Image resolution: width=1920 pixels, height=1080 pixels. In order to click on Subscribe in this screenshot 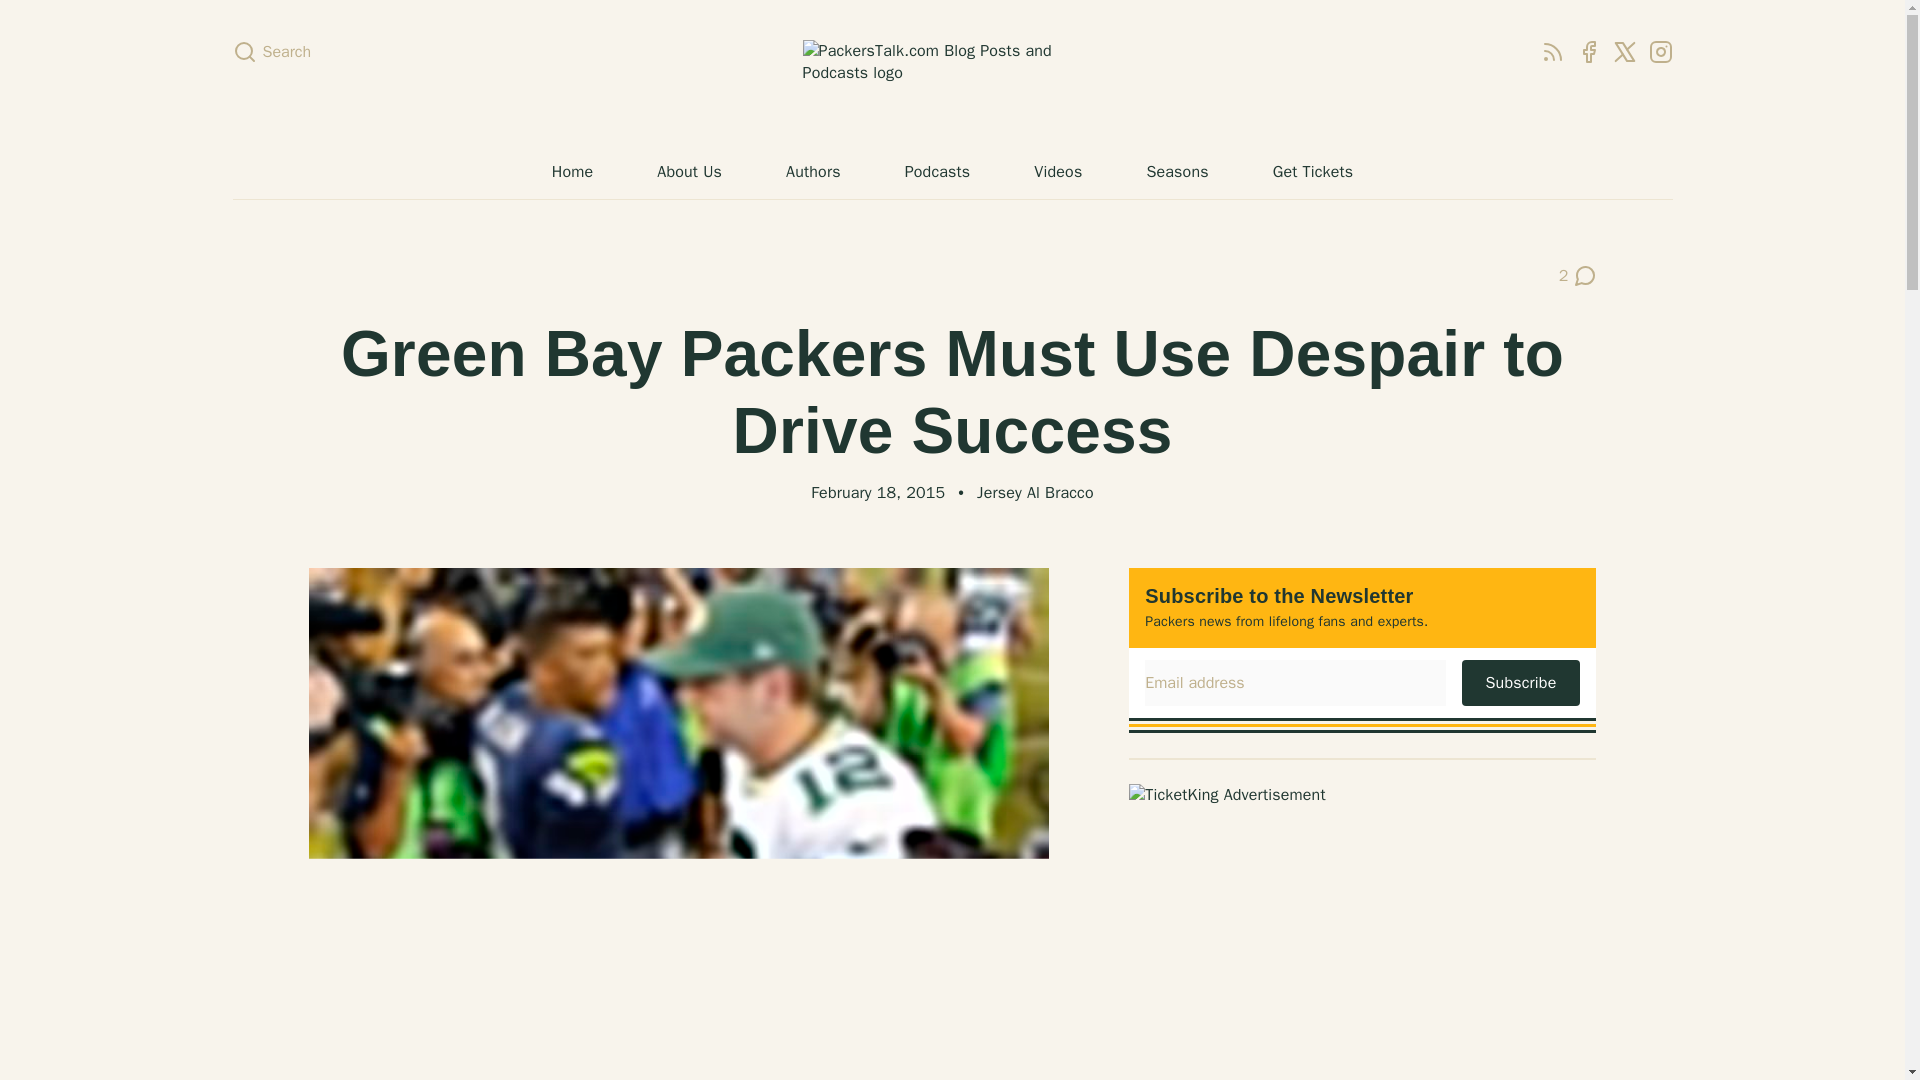, I will do `click(1578, 276)`.